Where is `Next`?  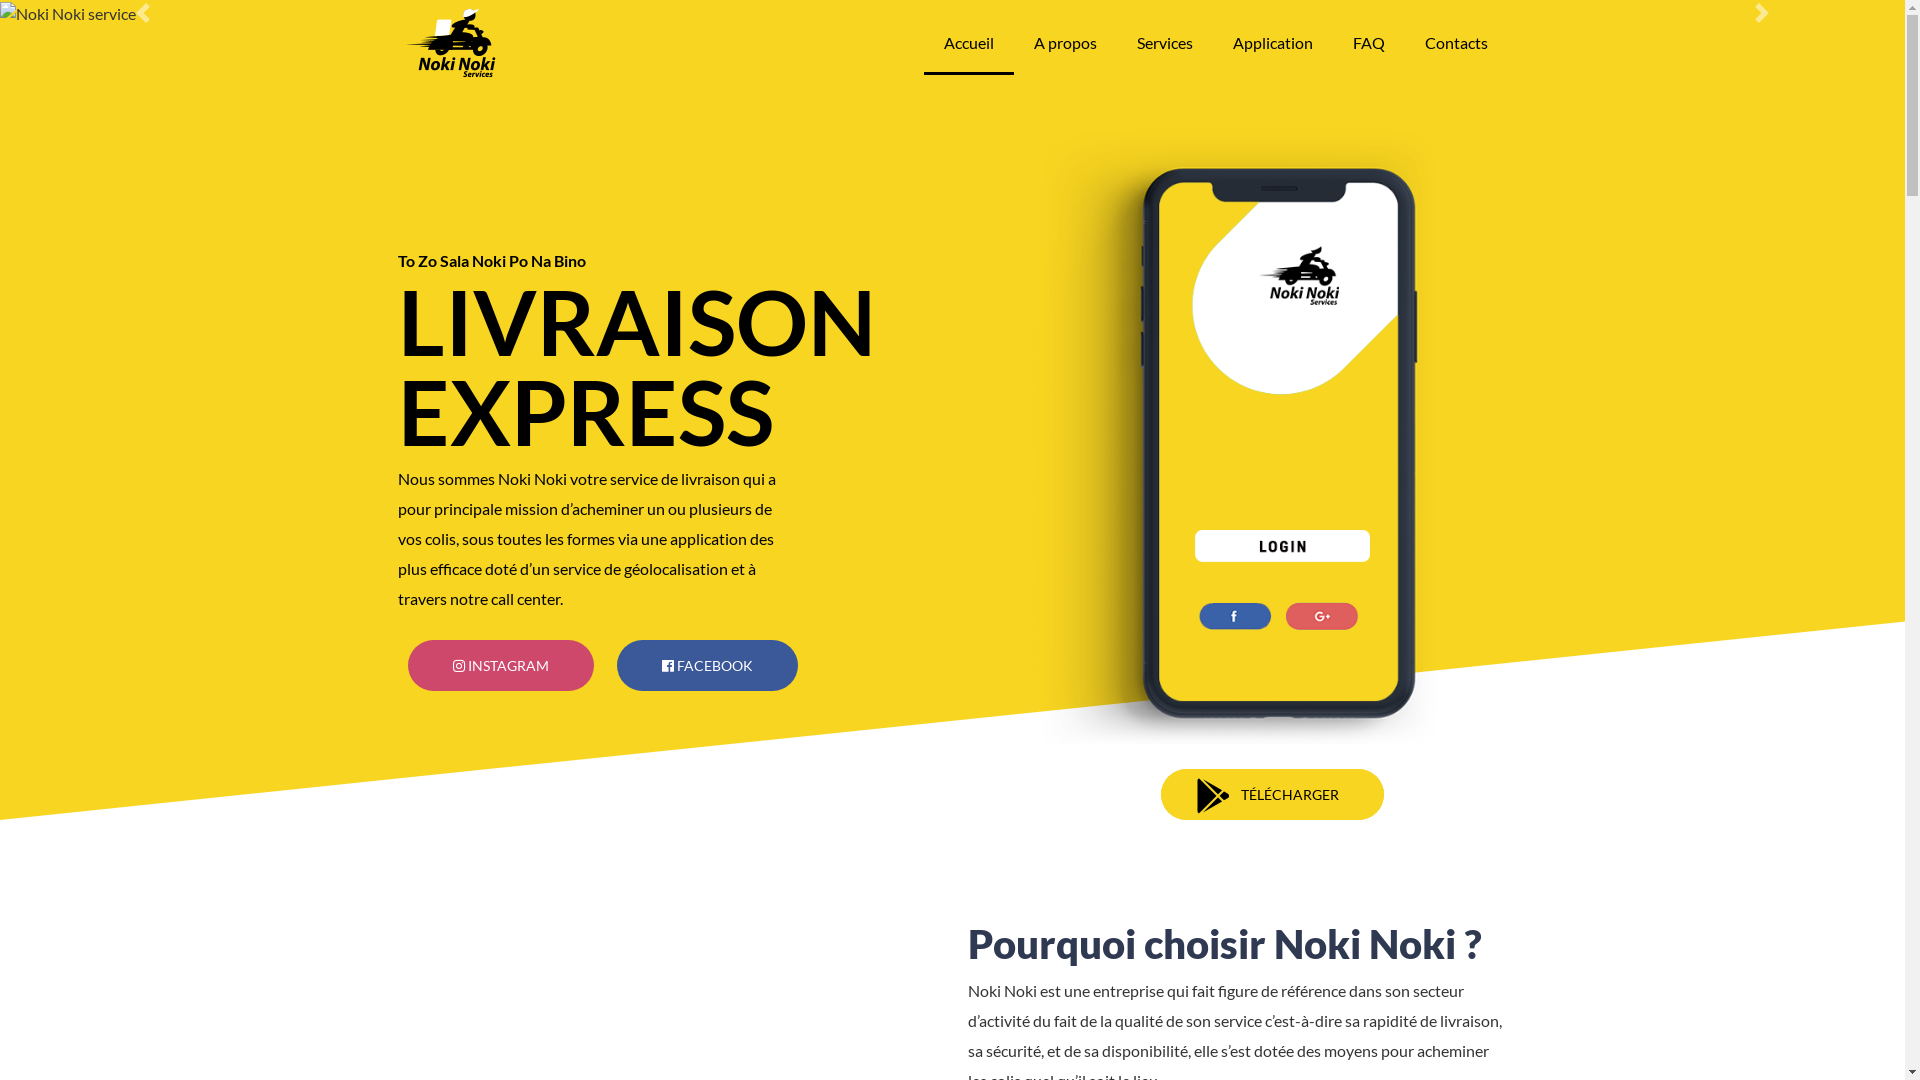 Next is located at coordinates (1762, 13).